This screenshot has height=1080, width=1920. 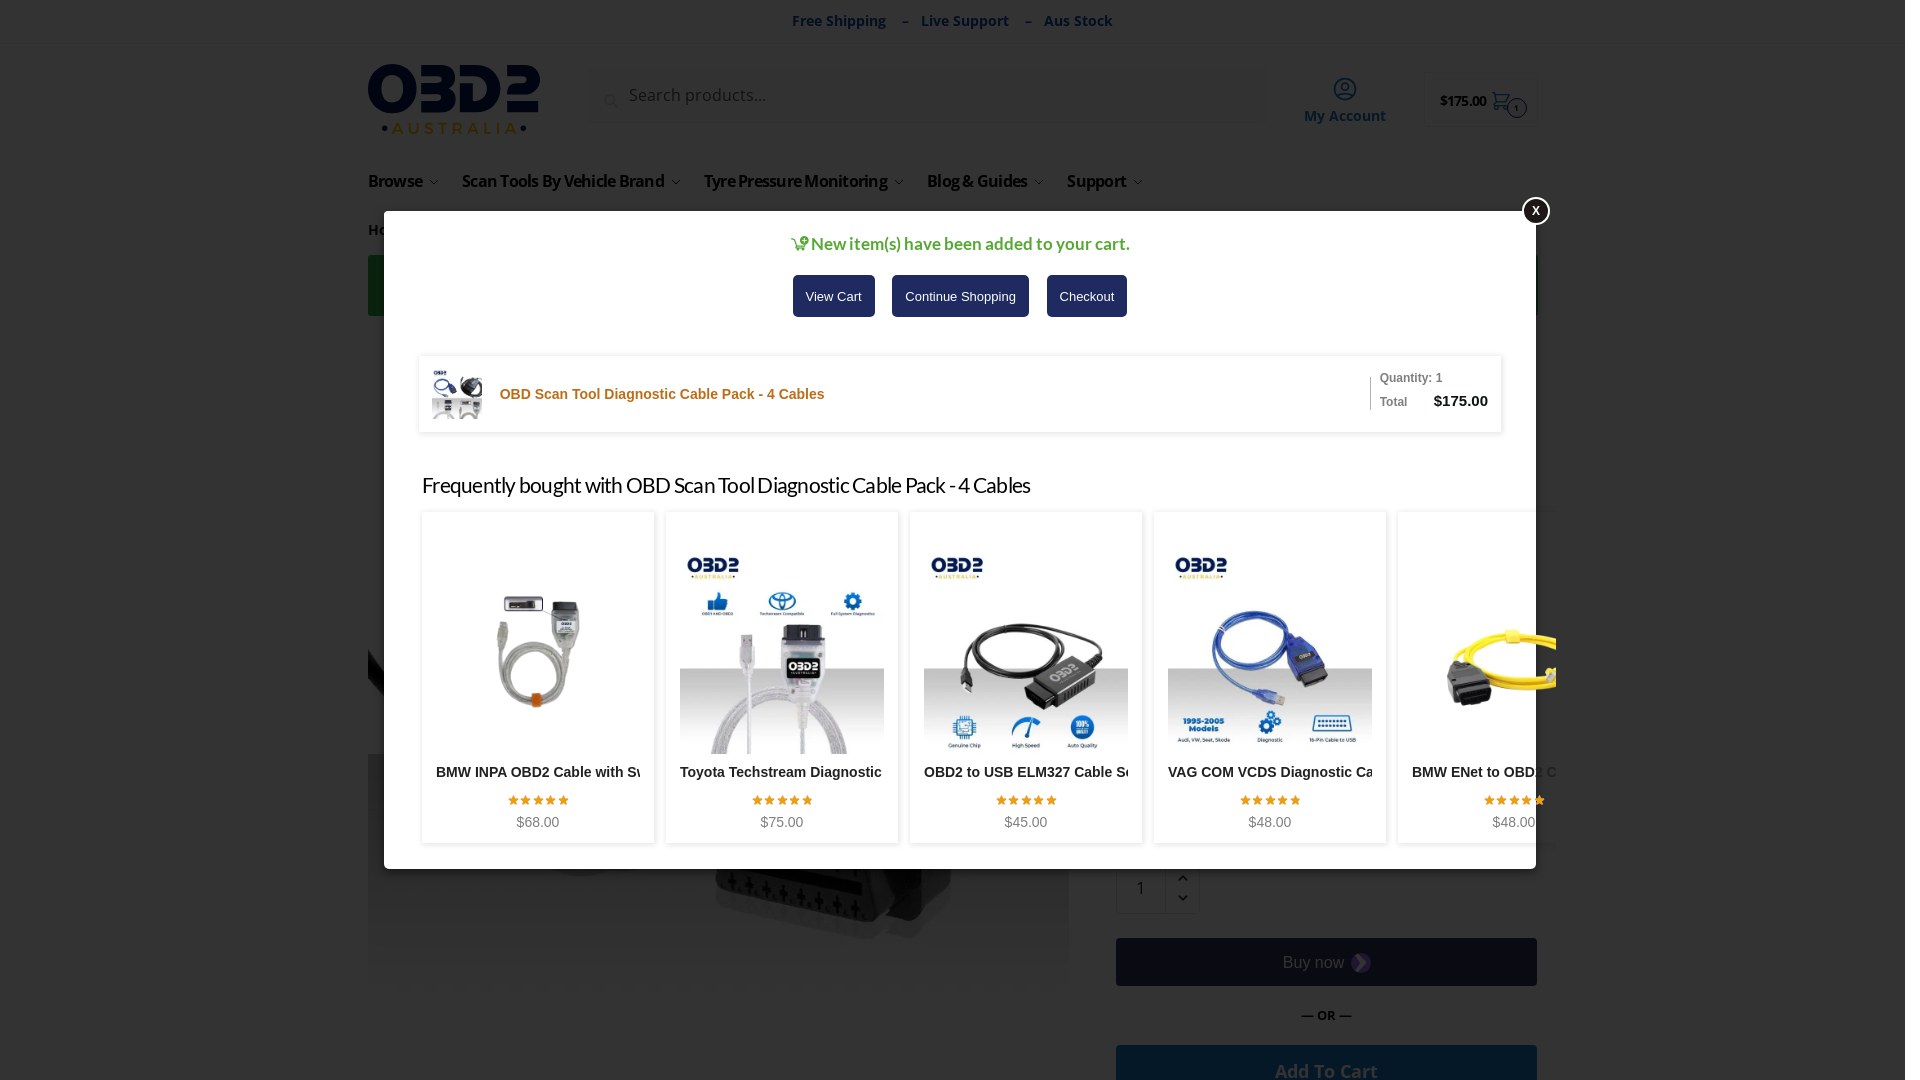 What do you see at coordinates (1346, 99) in the screenshot?
I see `My Account` at bounding box center [1346, 99].